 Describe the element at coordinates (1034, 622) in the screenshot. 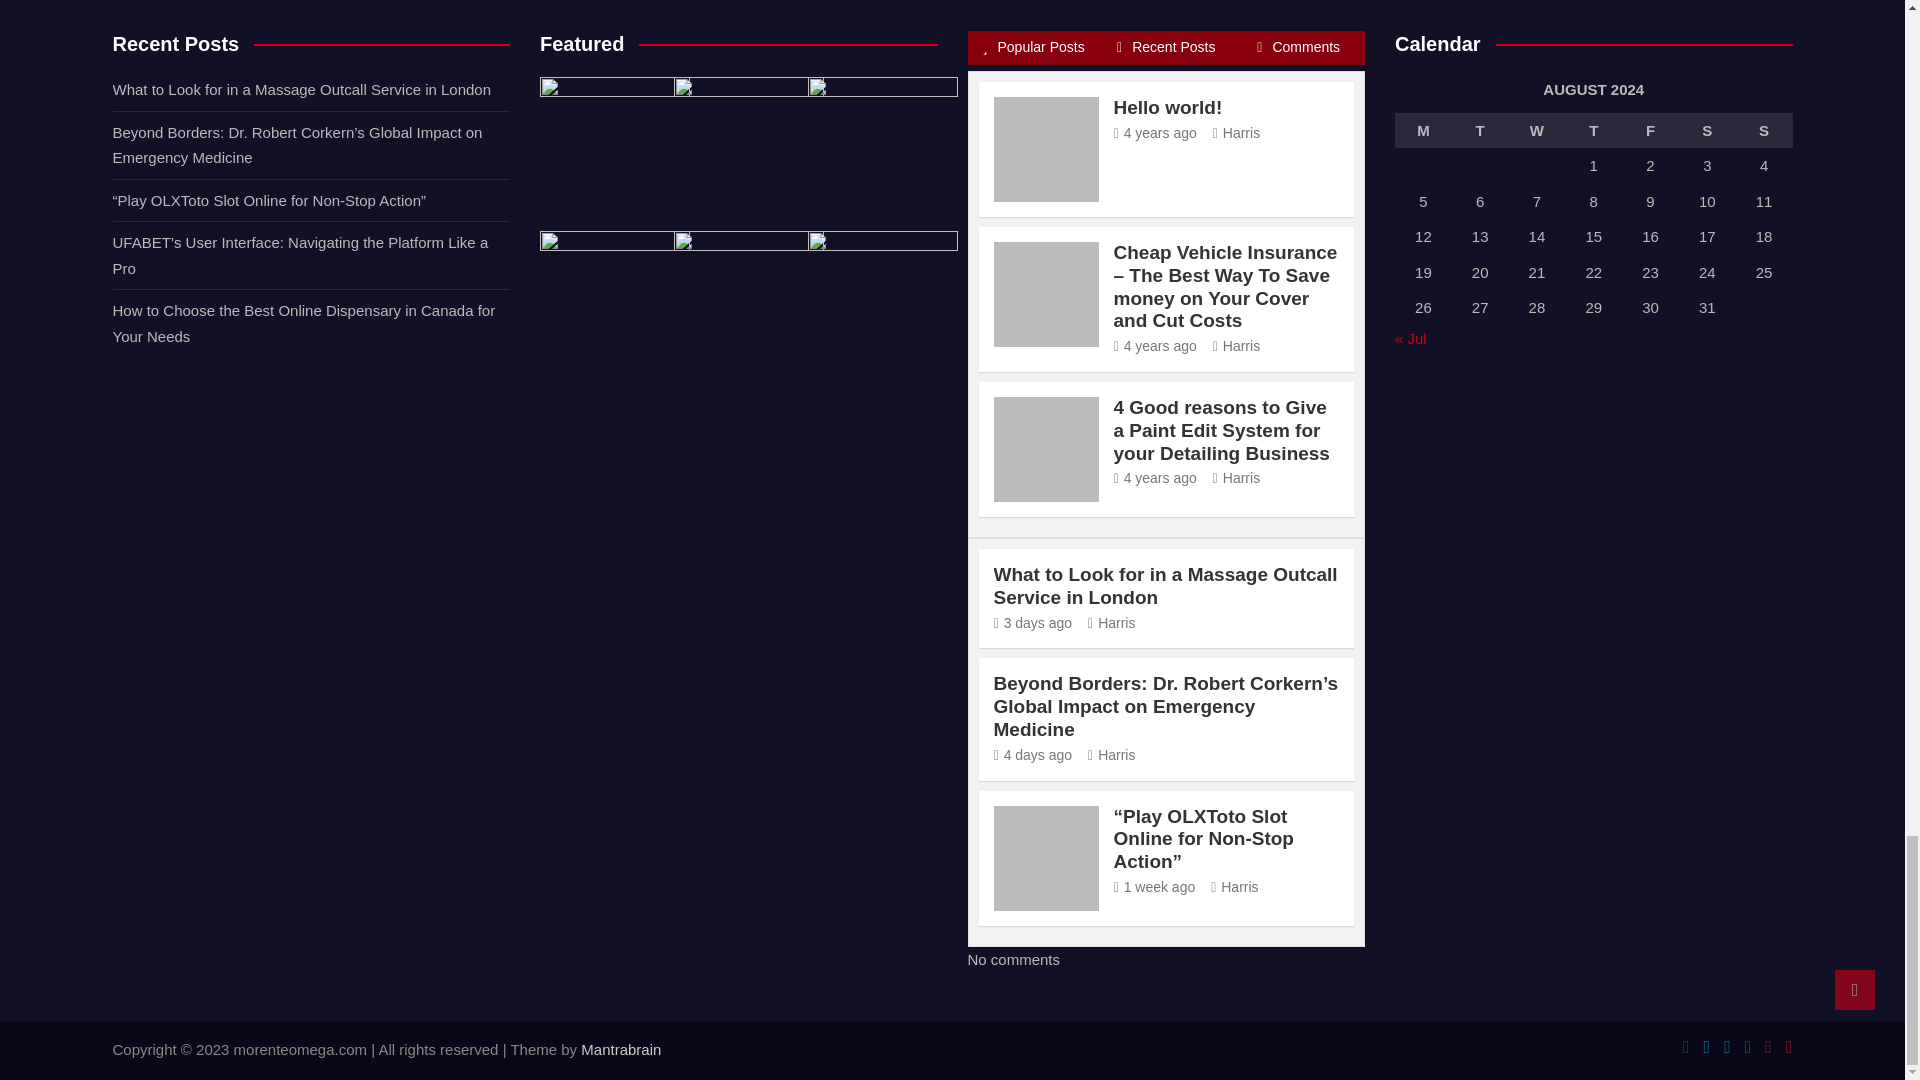

I see `What to Look for in a Massage Outcall Service in London` at that location.